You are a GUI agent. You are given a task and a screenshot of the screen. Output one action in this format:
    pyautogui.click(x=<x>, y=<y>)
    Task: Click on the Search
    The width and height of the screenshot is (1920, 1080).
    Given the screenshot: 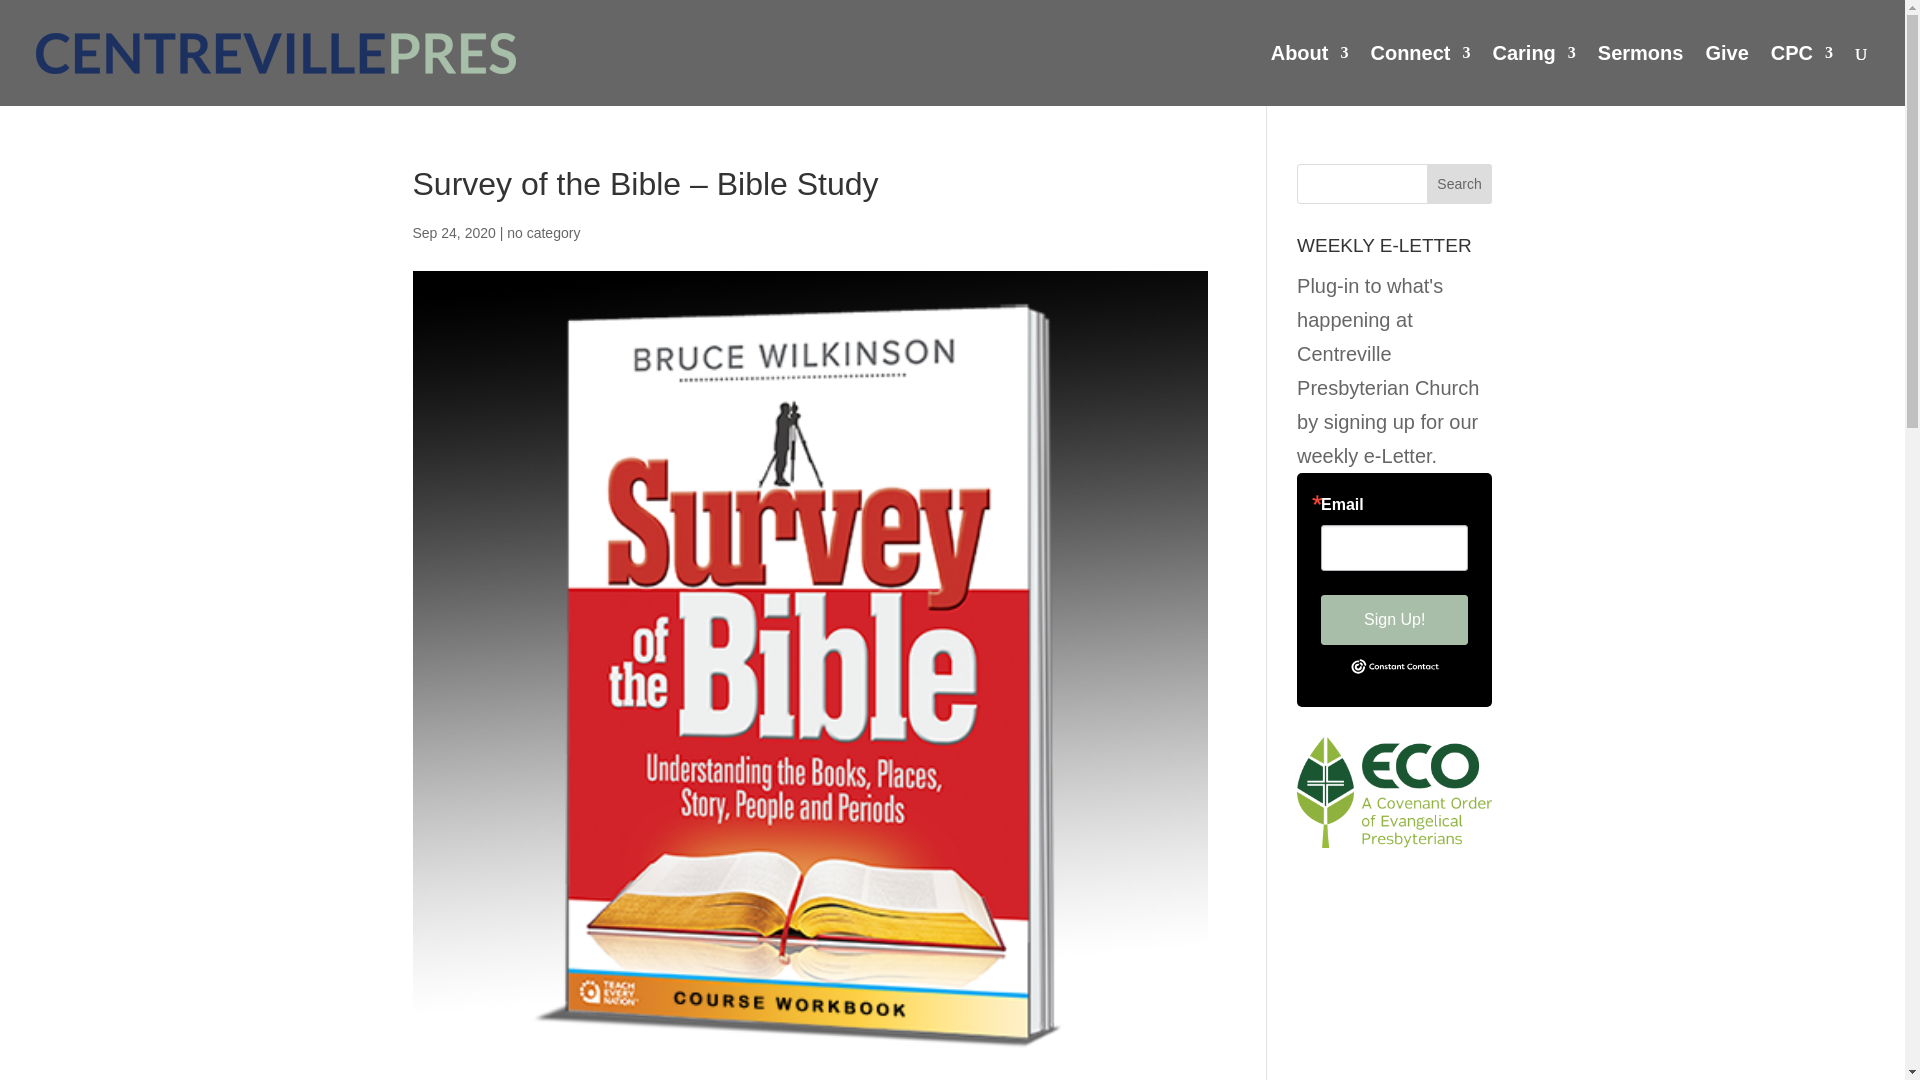 What is the action you would take?
    pyautogui.click(x=1460, y=184)
    